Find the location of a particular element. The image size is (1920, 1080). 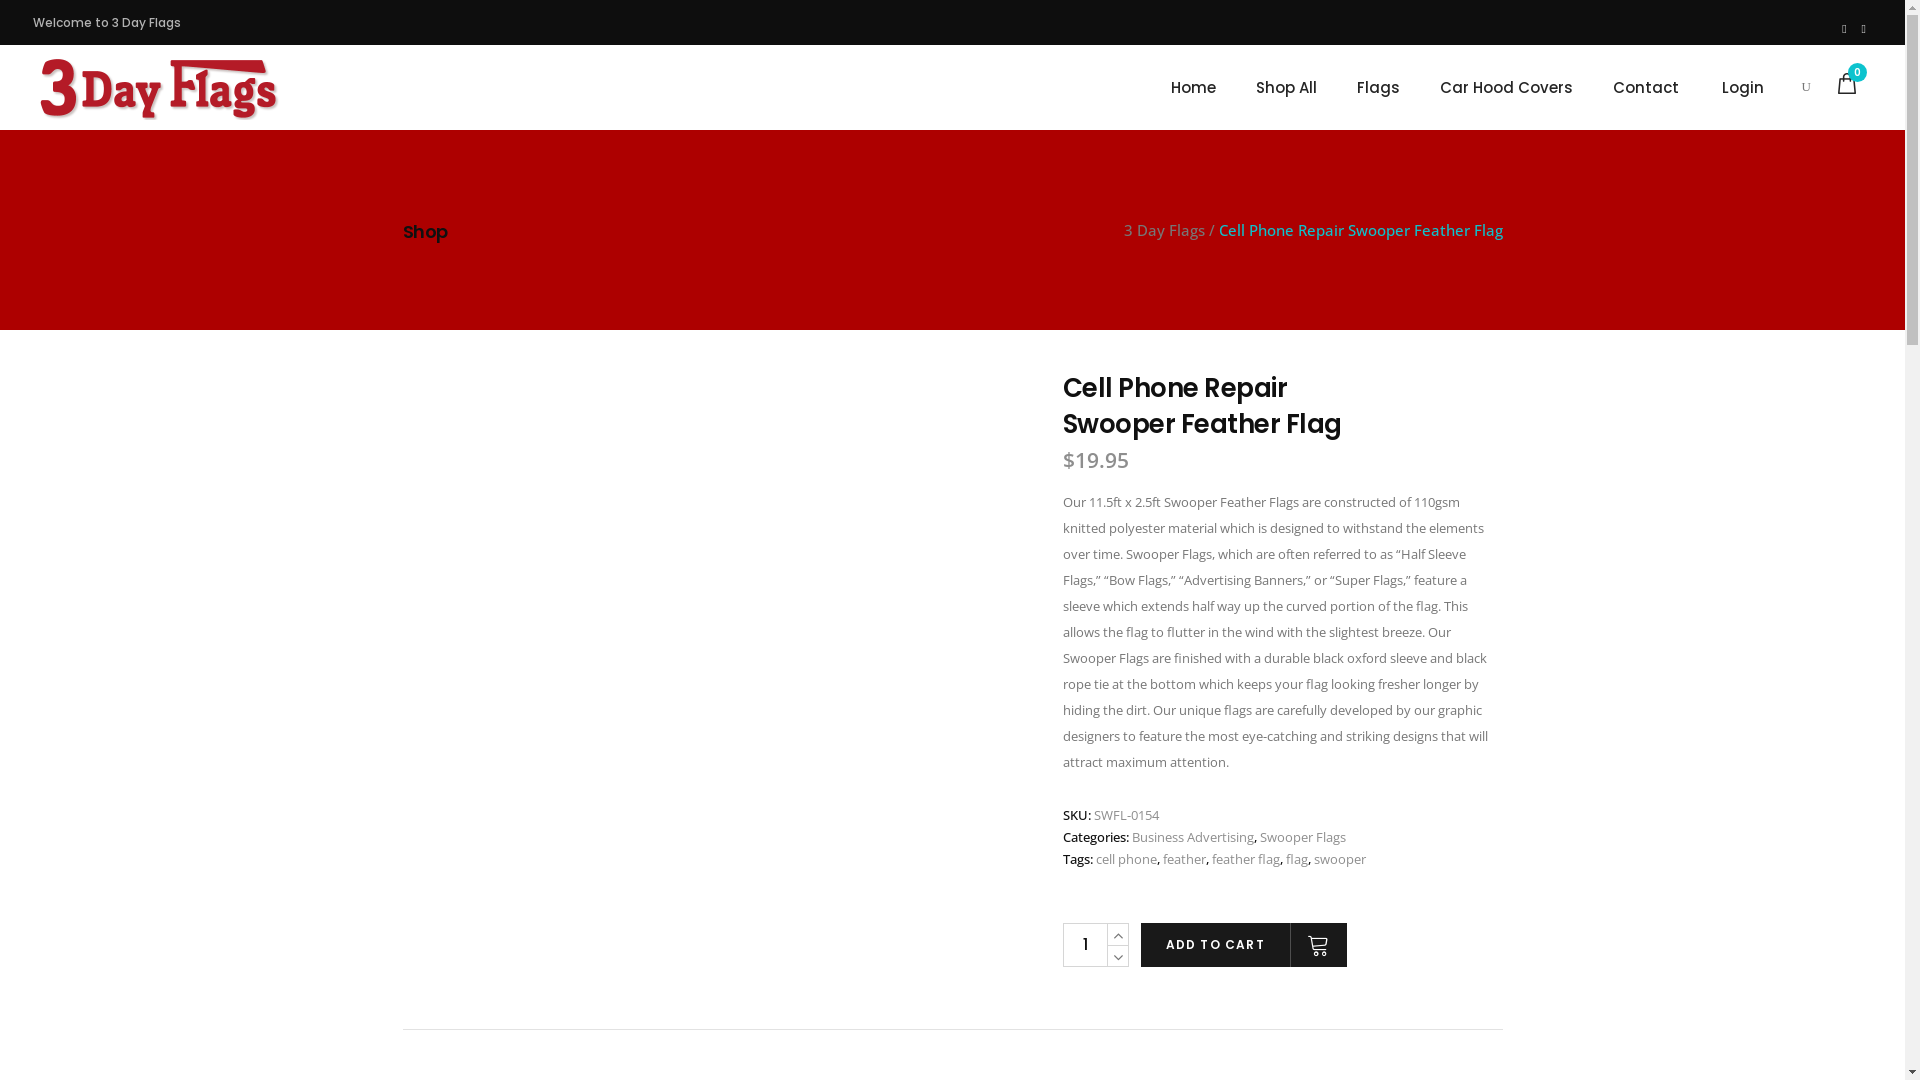

Home is located at coordinates (1194, 88).